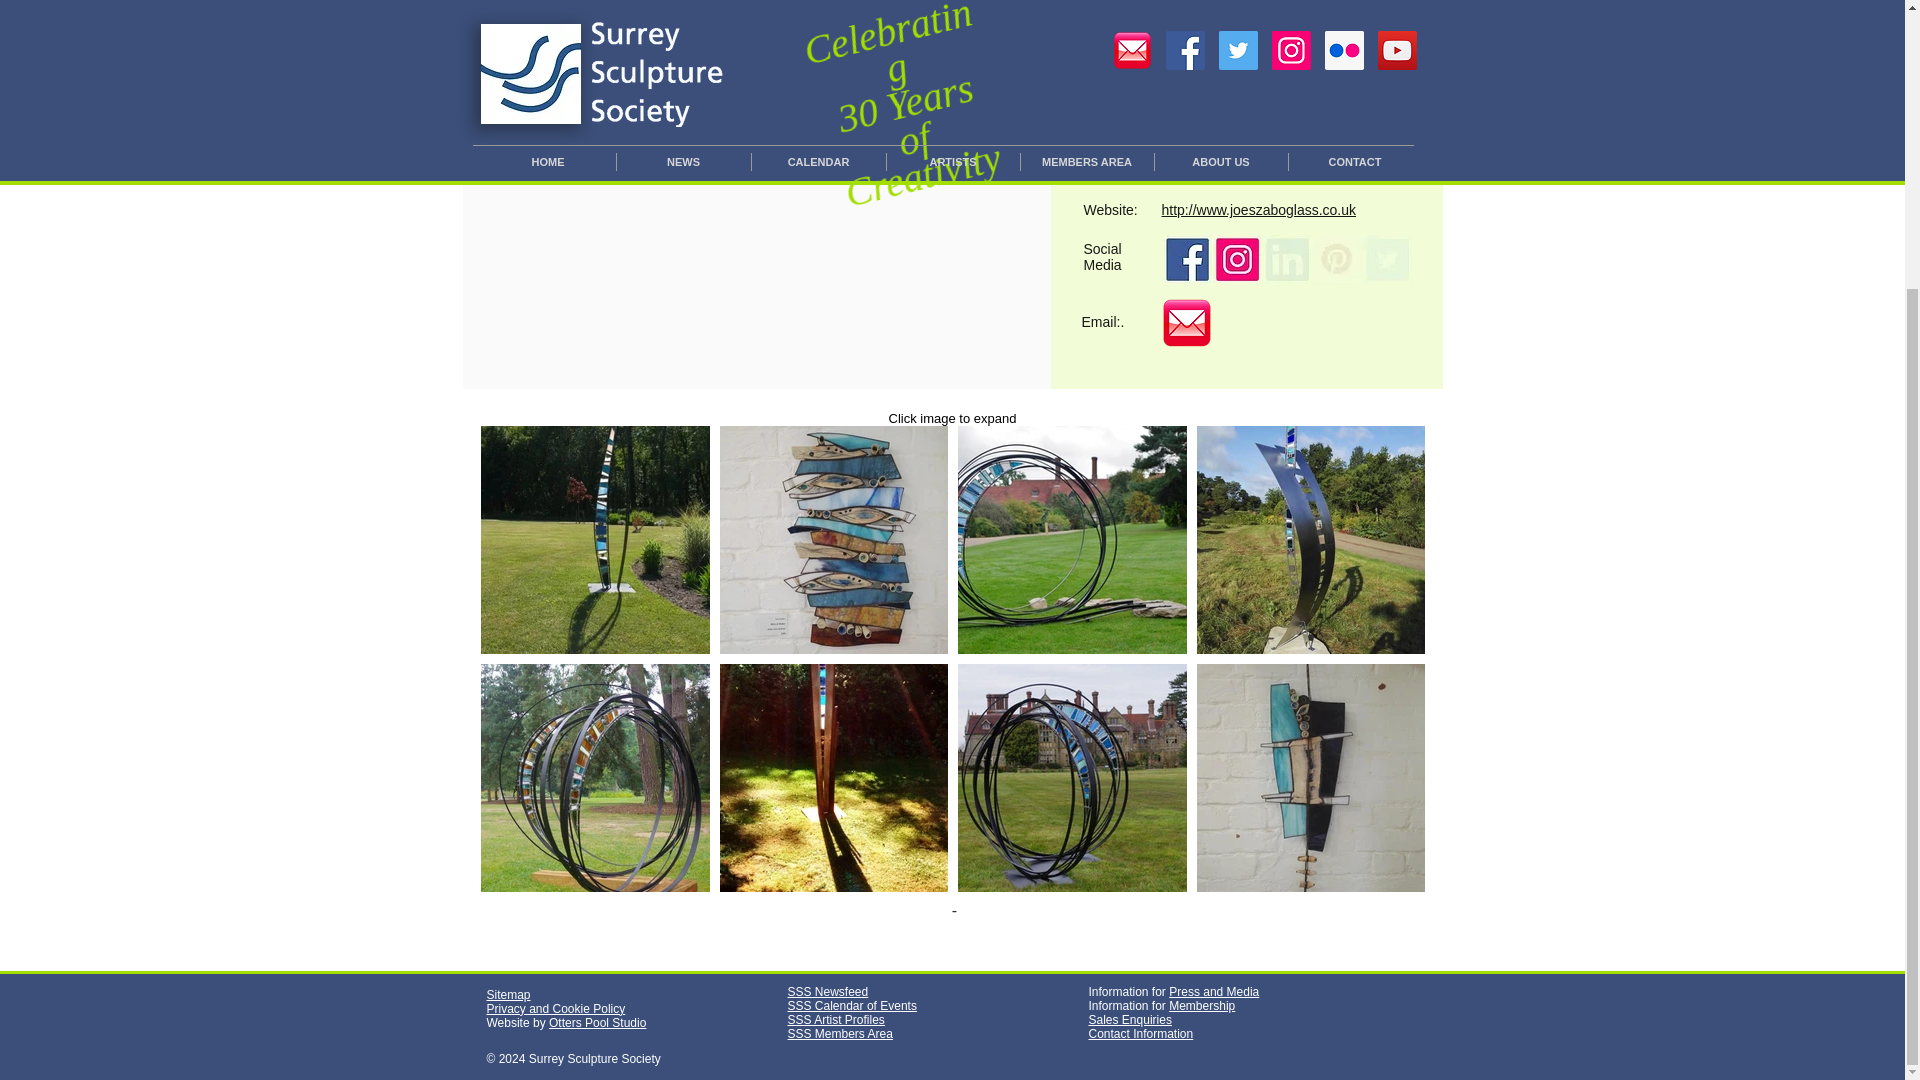 Image resolution: width=1920 pixels, height=1080 pixels. What do you see at coordinates (1202, 1006) in the screenshot?
I see `Membership` at bounding box center [1202, 1006].